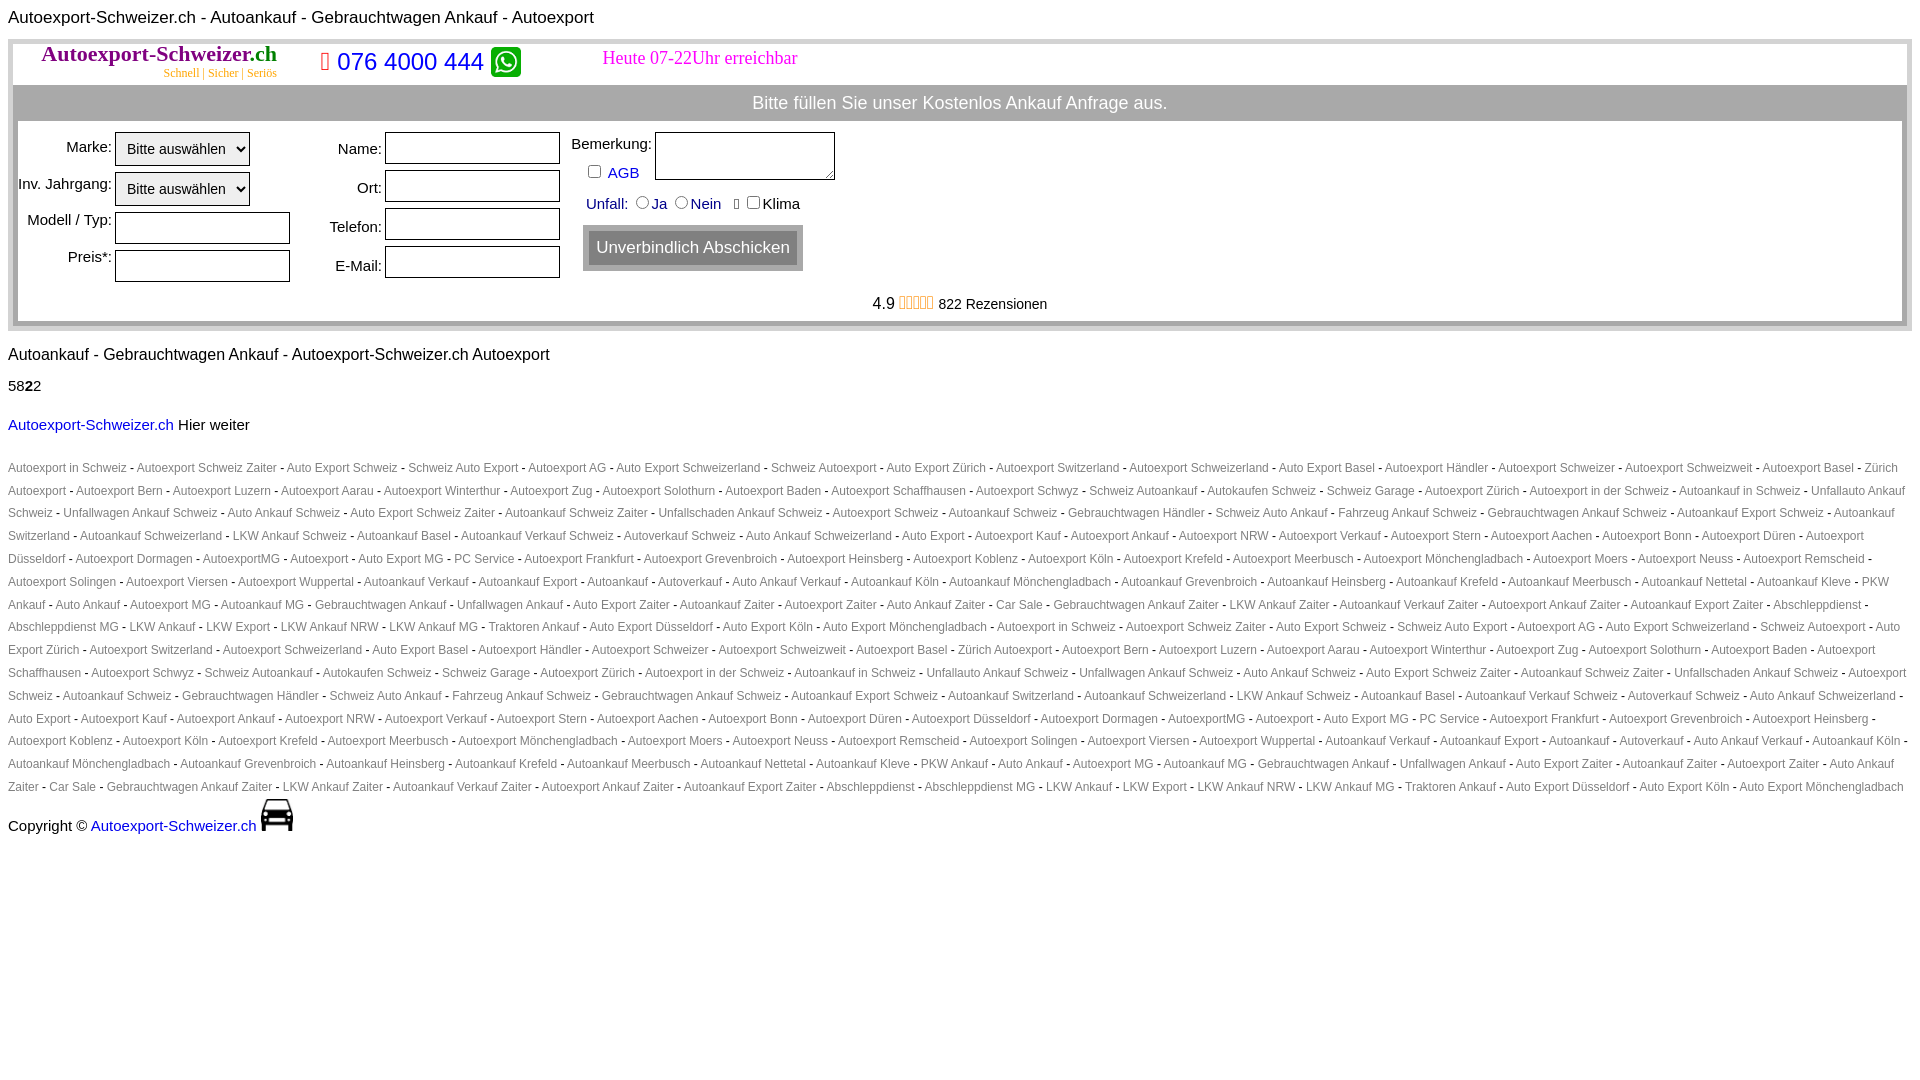 This screenshot has width=1920, height=1080. I want to click on Autoexport Switzerland, so click(1058, 468).